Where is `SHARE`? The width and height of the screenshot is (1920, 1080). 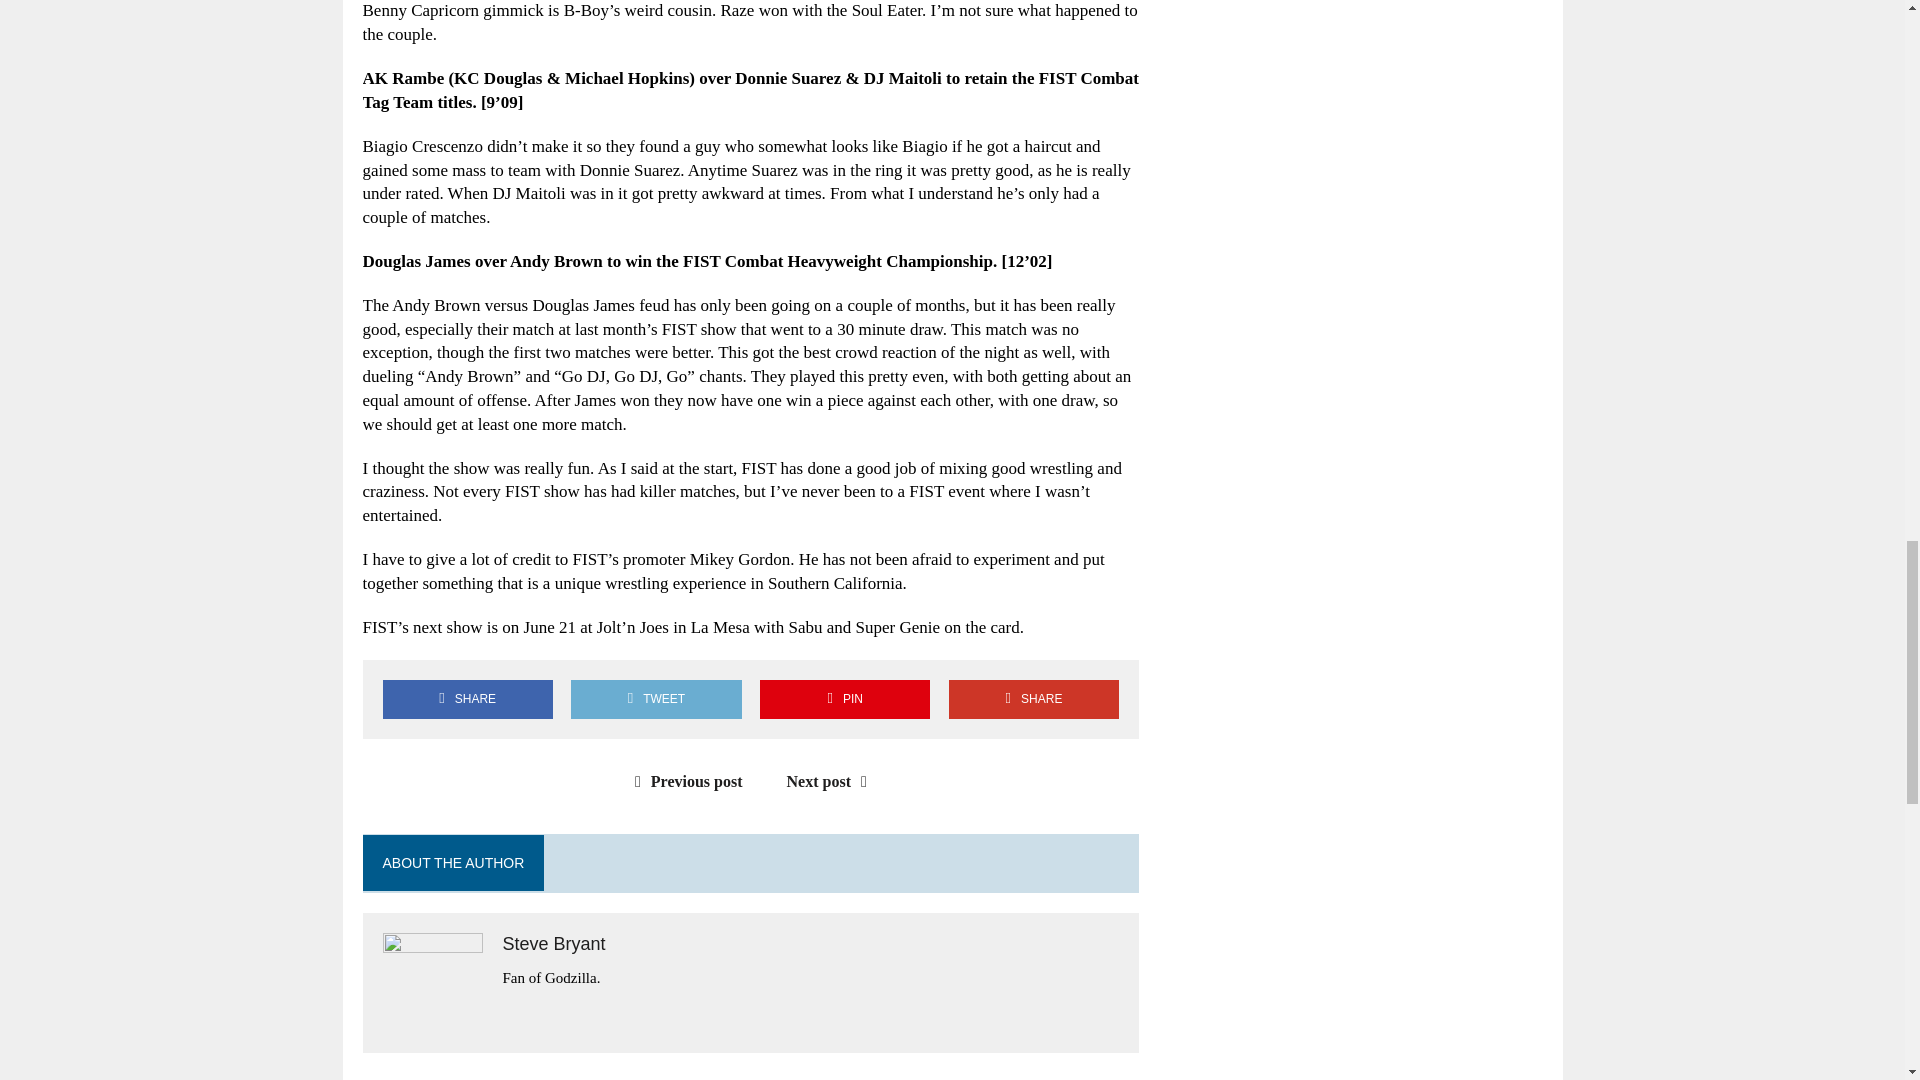 SHARE is located at coordinates (1034, 700).